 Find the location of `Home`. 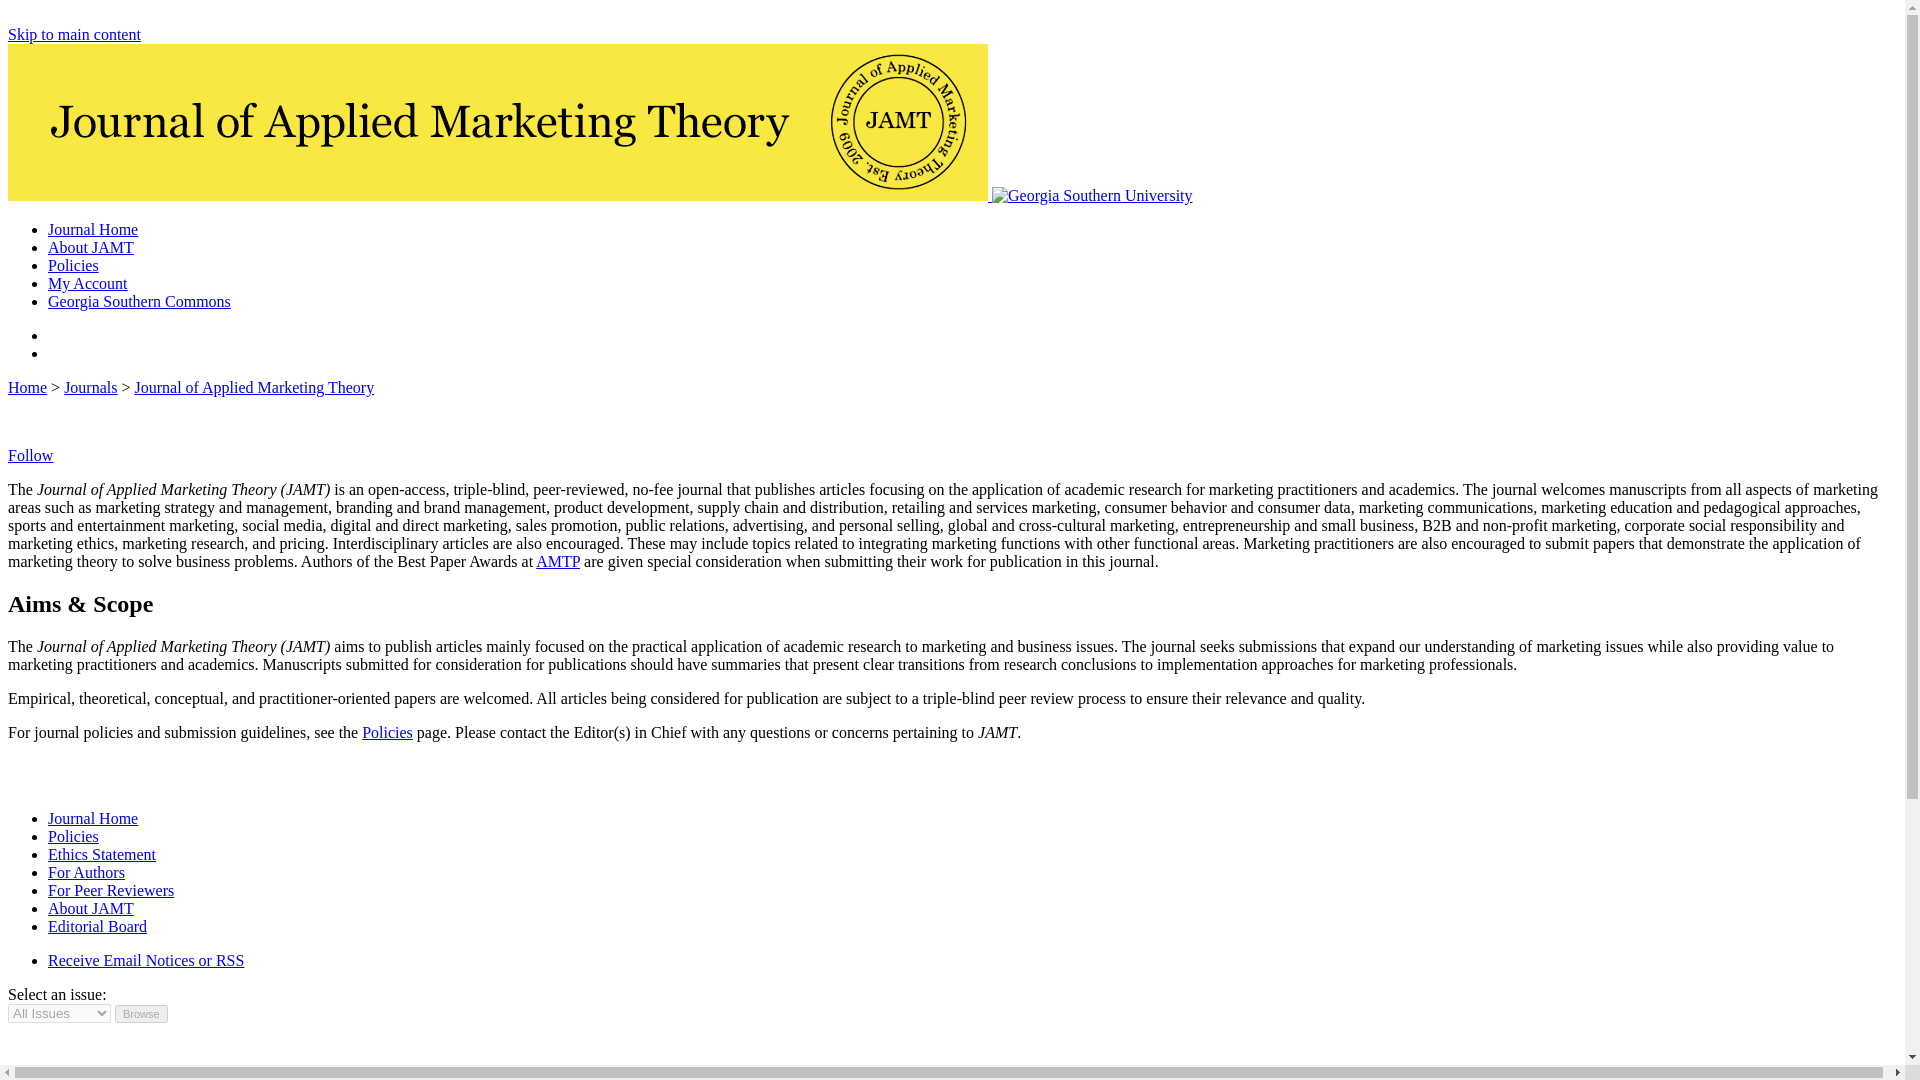

Home is located at coordinates (26, 388).